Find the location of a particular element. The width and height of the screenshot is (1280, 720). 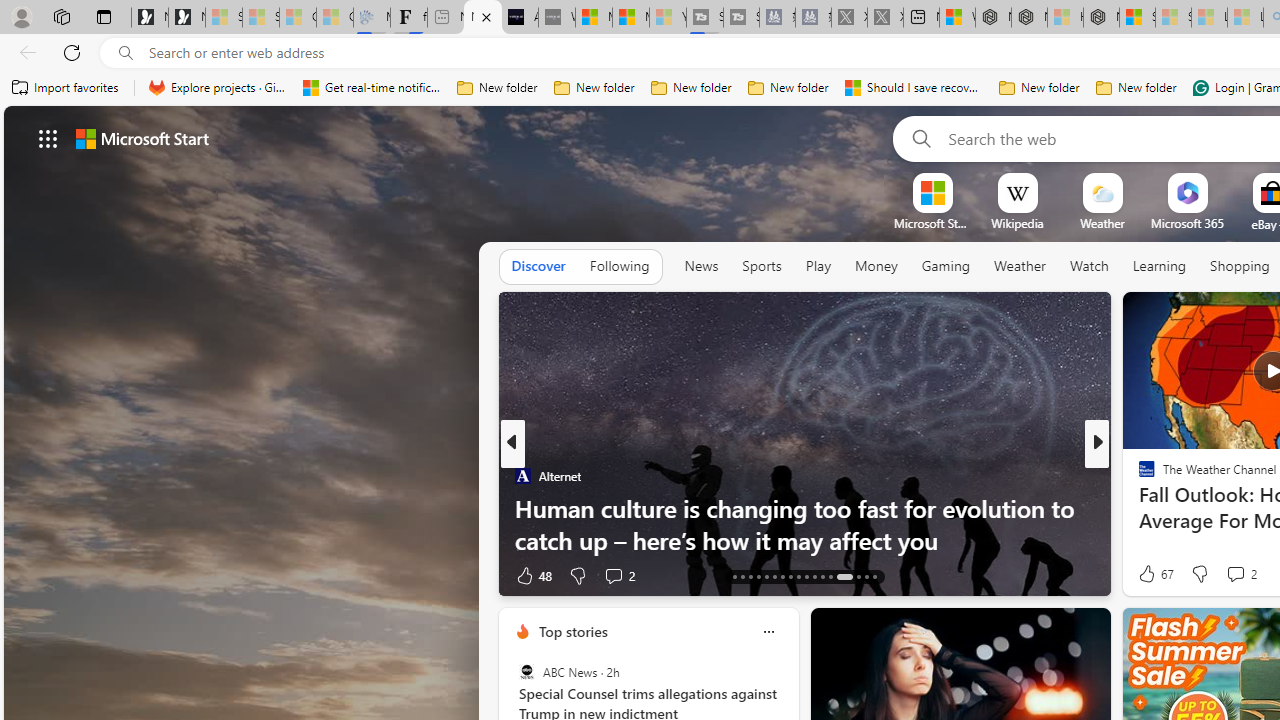

Newsletter Sign Up is located at coordinates (186, 18).